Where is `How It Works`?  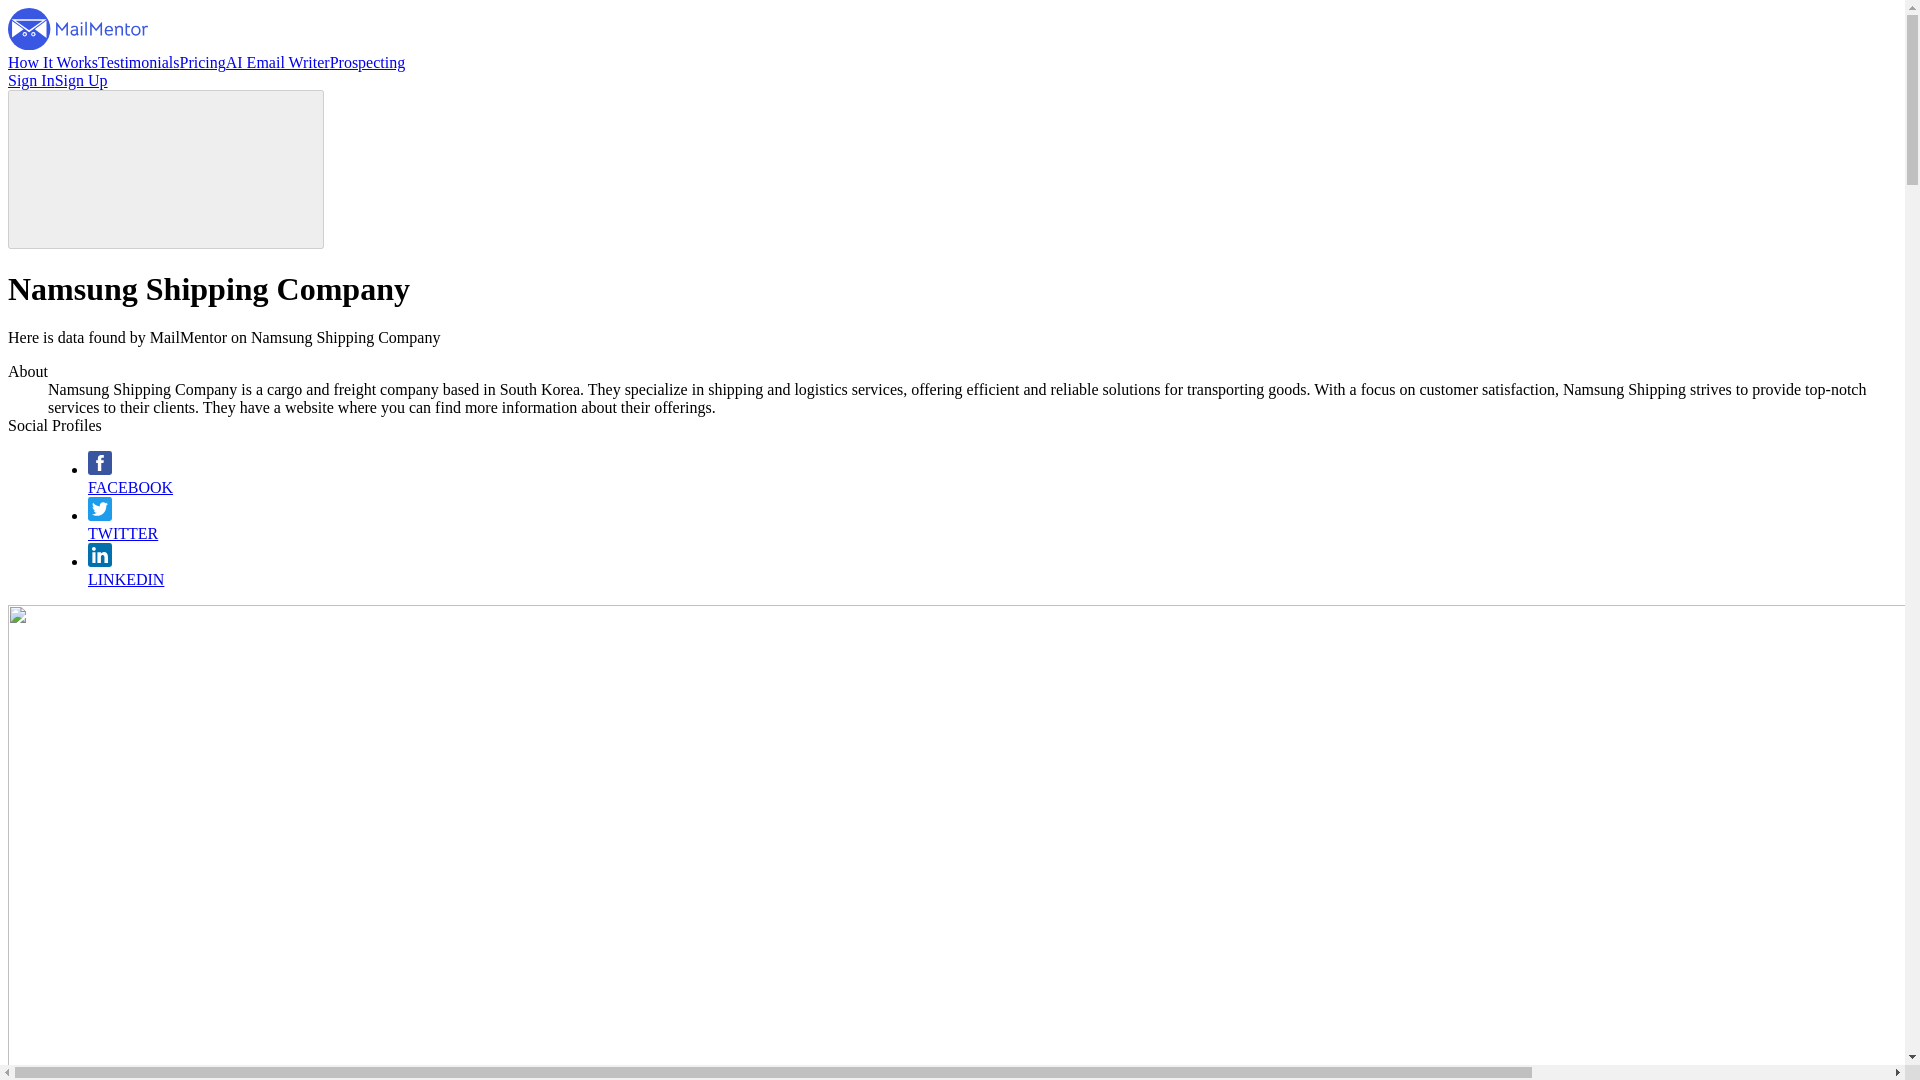 How It Works is located at coordinates (52, 62).